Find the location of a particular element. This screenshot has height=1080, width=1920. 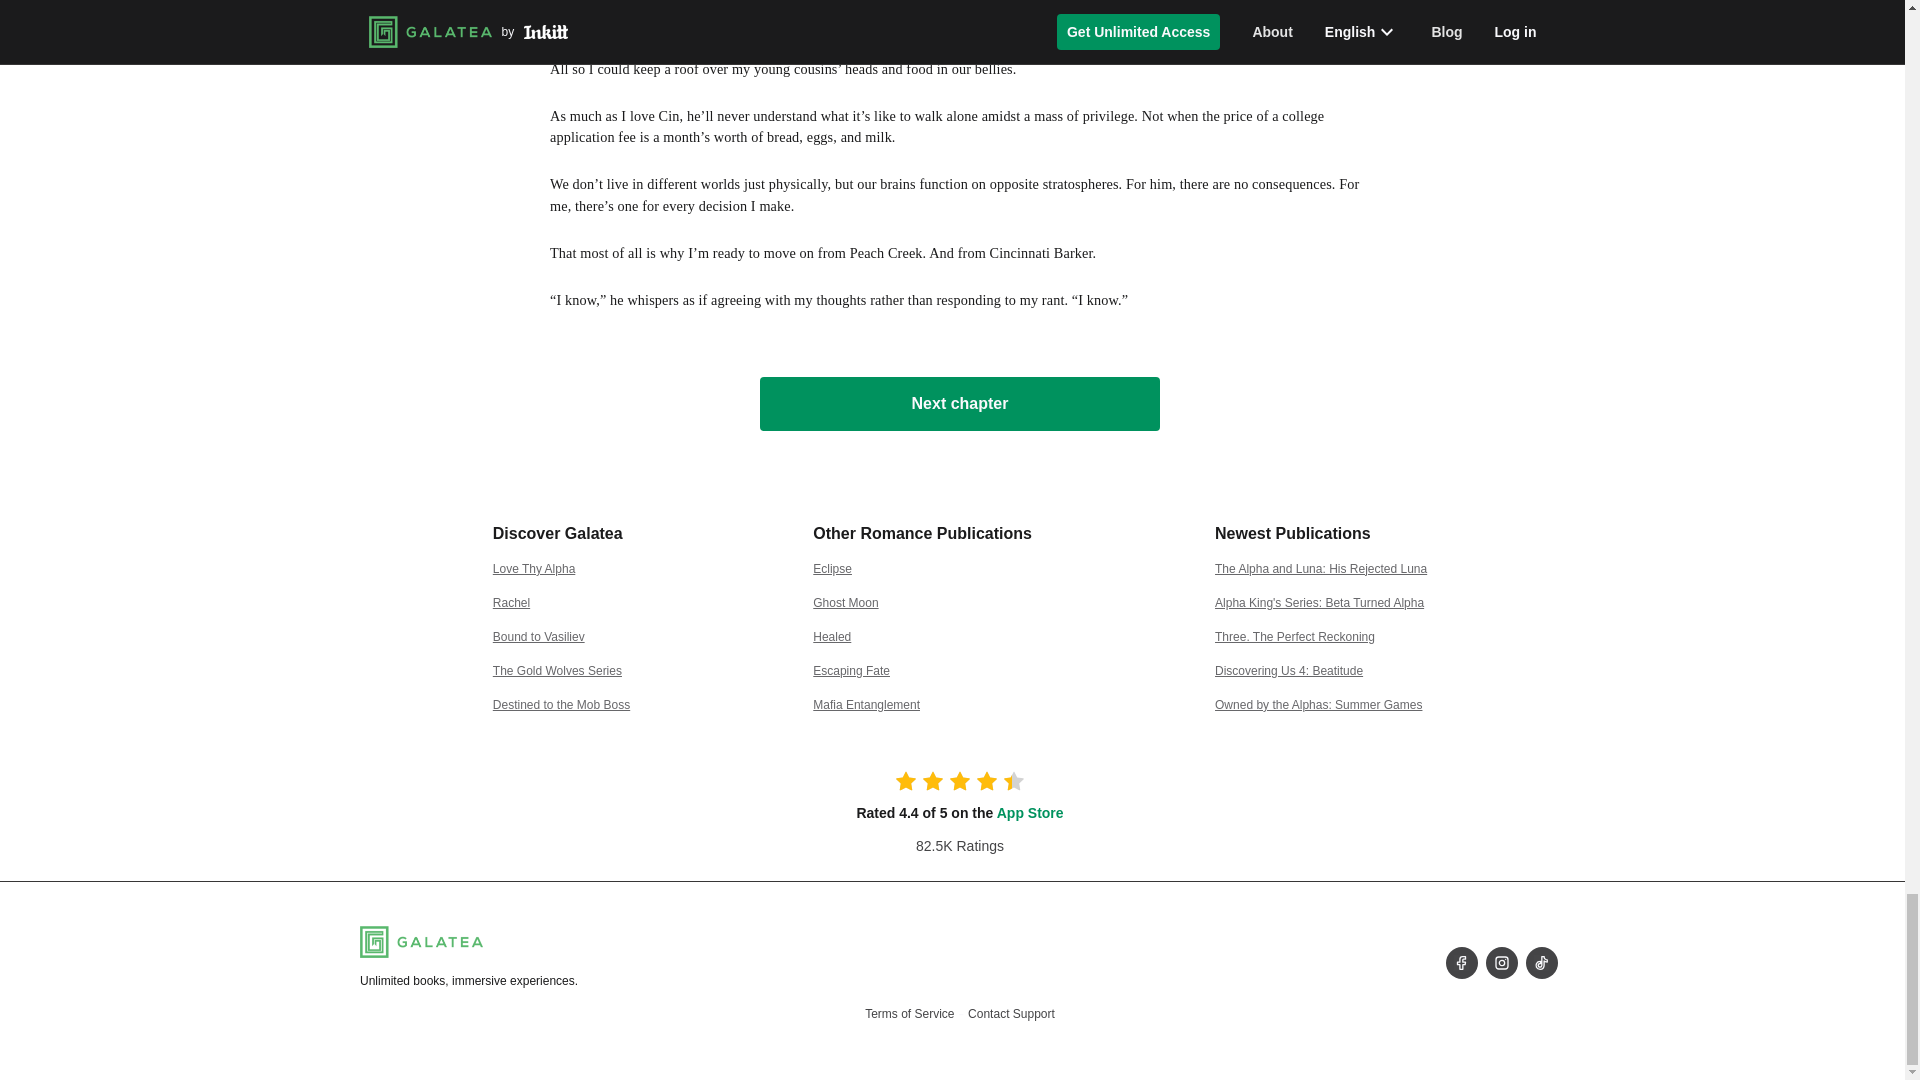

Next chapter is located at coordinates (960, 403).